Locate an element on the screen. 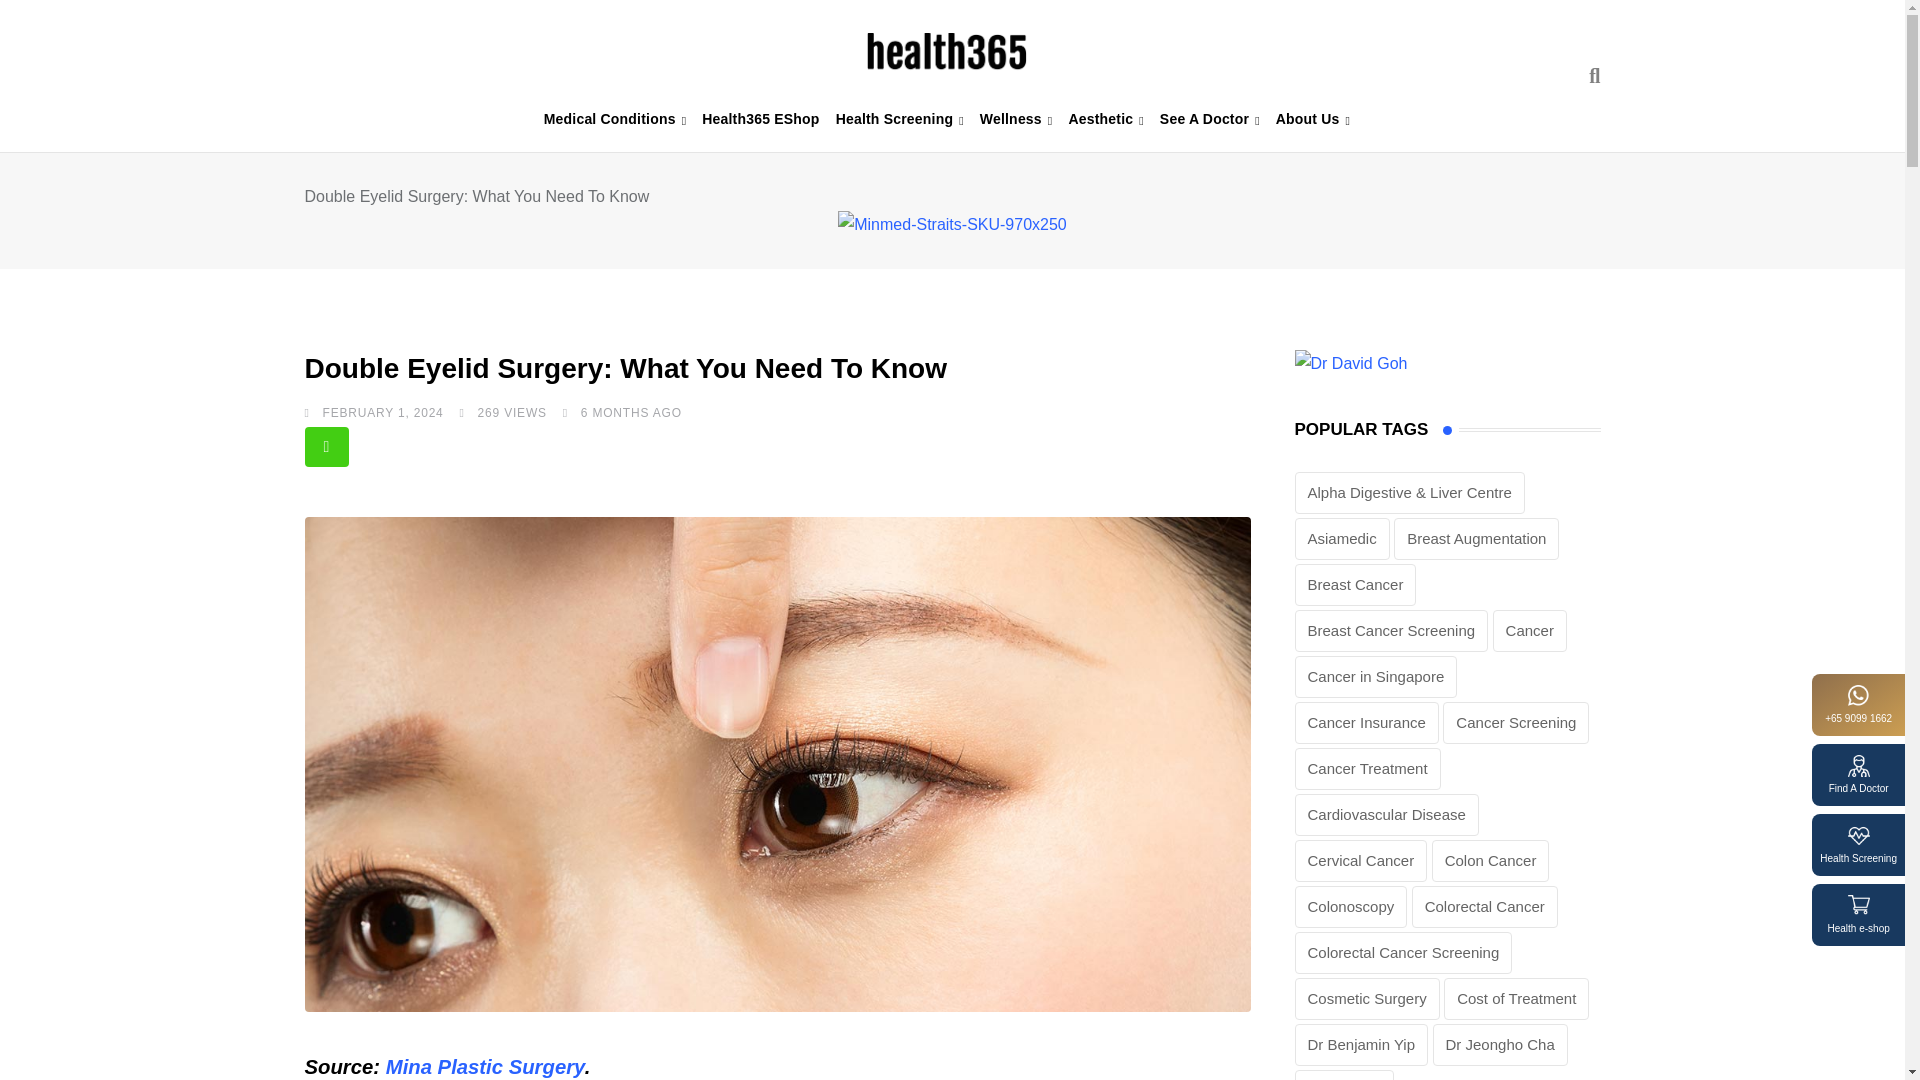 This screenshot has width=1920, height=1080. Medical Conditions is located at coordinates (615, 119).